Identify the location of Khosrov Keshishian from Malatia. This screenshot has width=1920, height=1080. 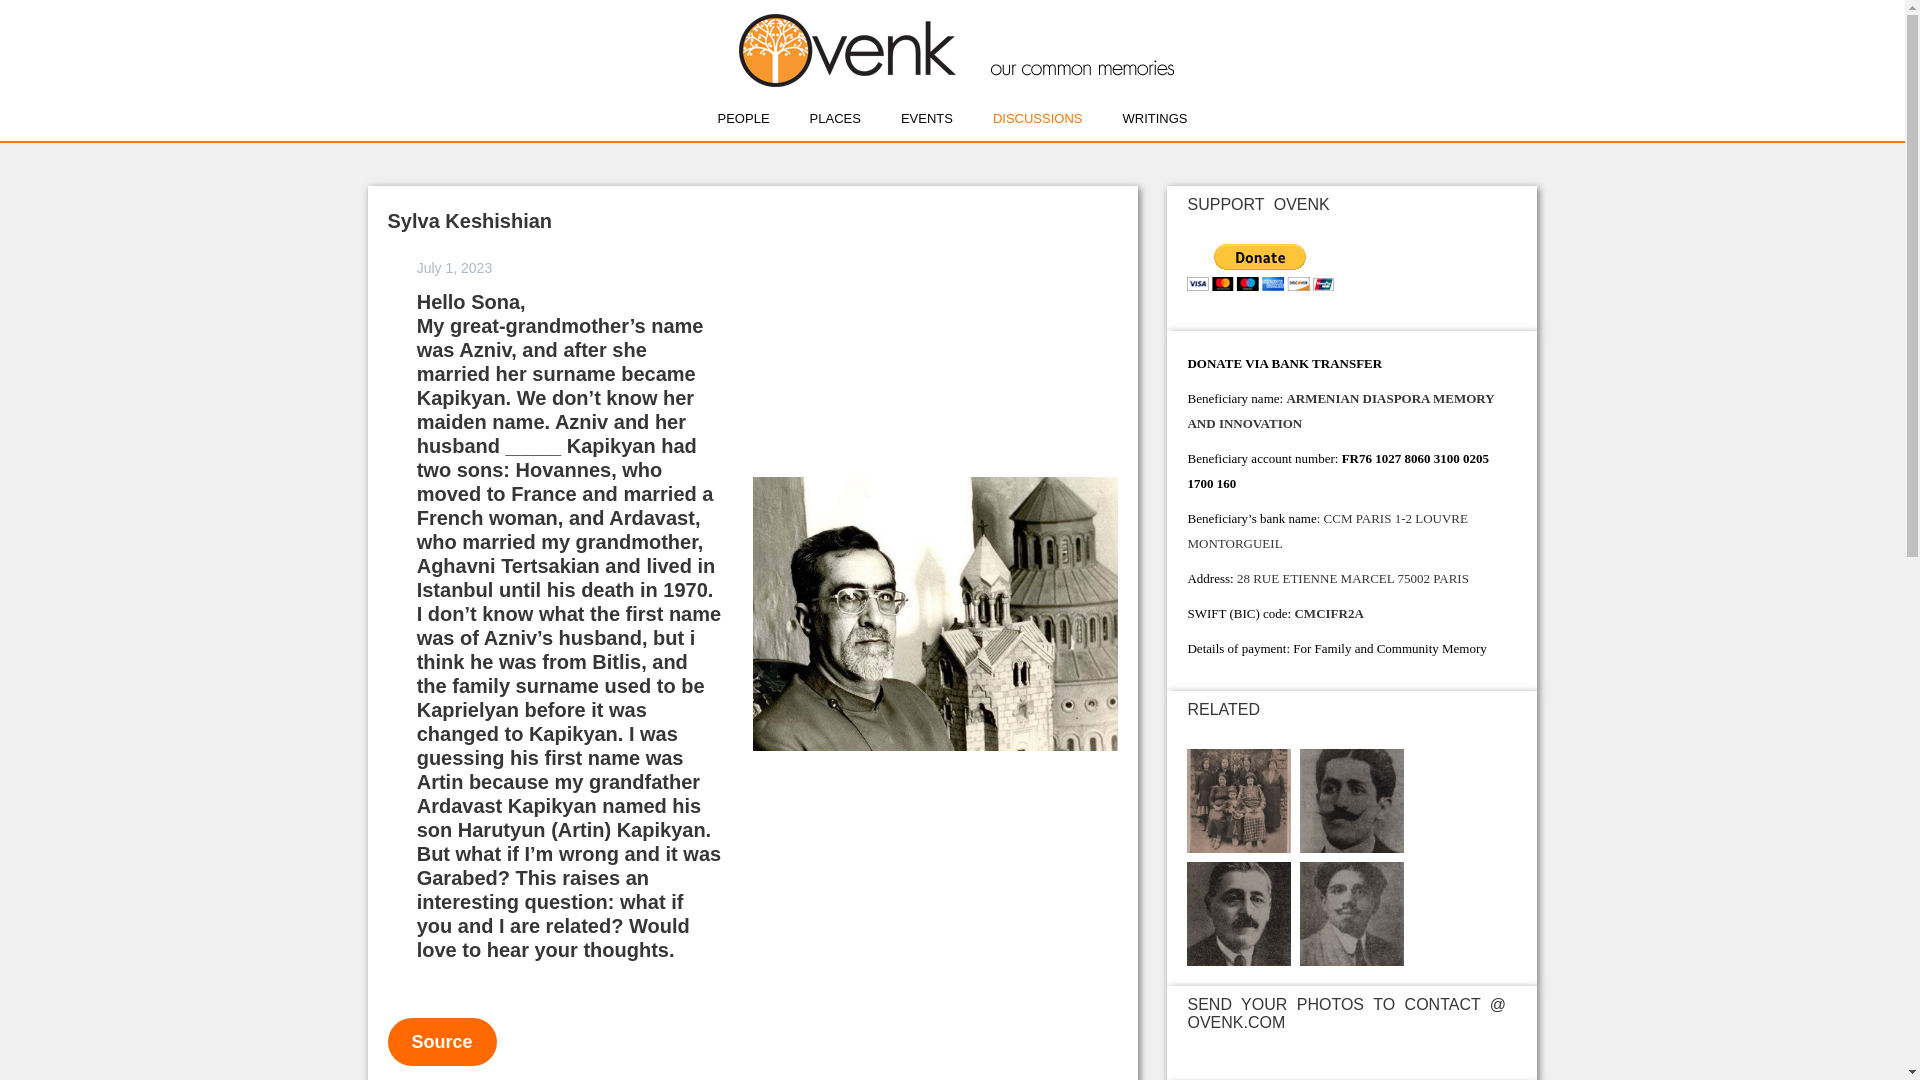
(1351, 799).